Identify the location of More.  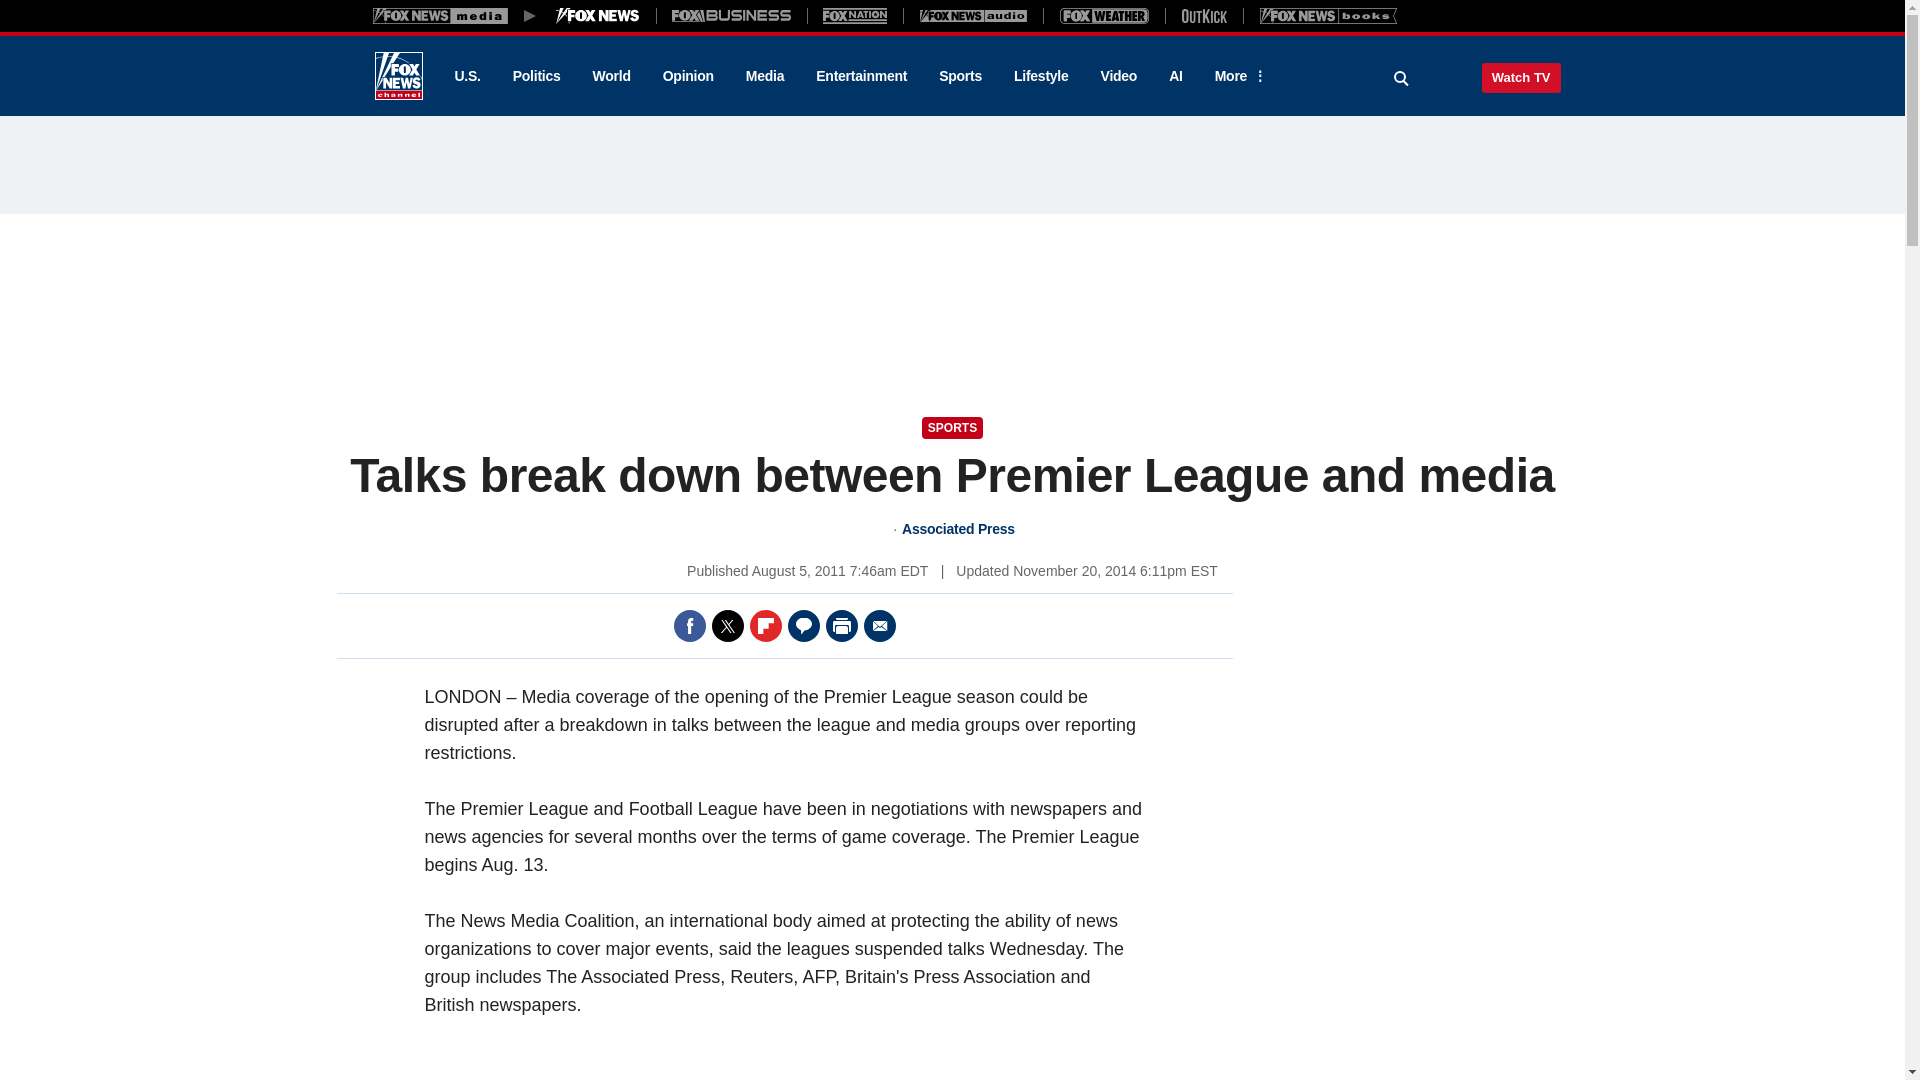
(1237, 76).